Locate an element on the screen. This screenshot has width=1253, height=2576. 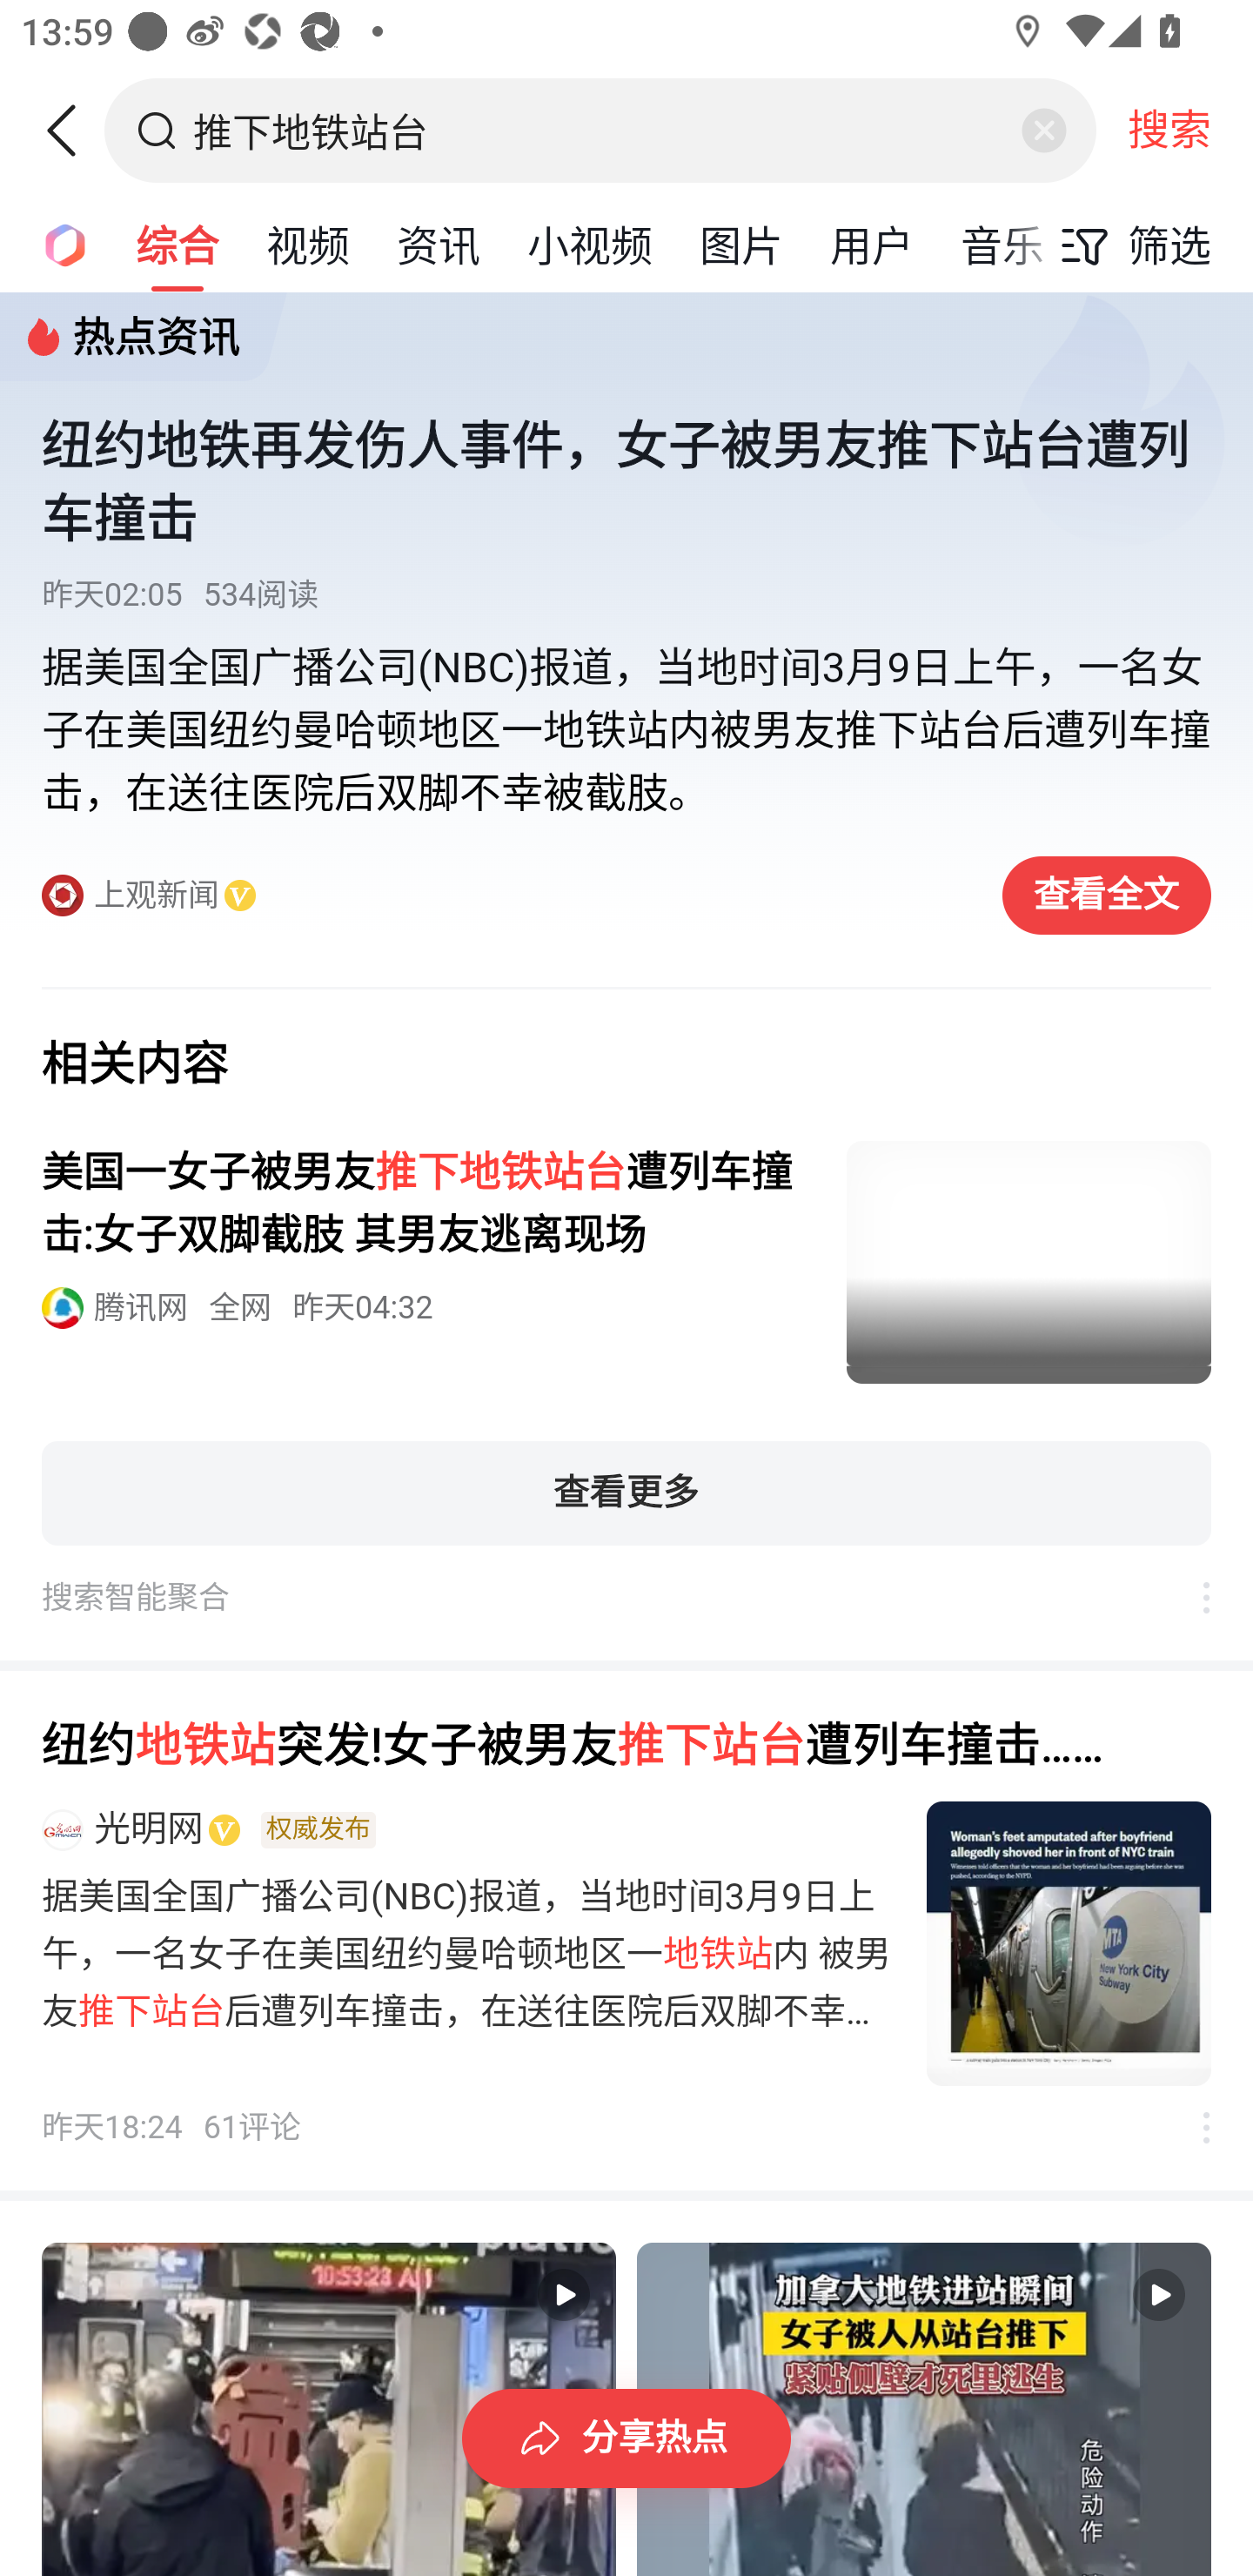
小视频 is located at coordinates (590, 244).